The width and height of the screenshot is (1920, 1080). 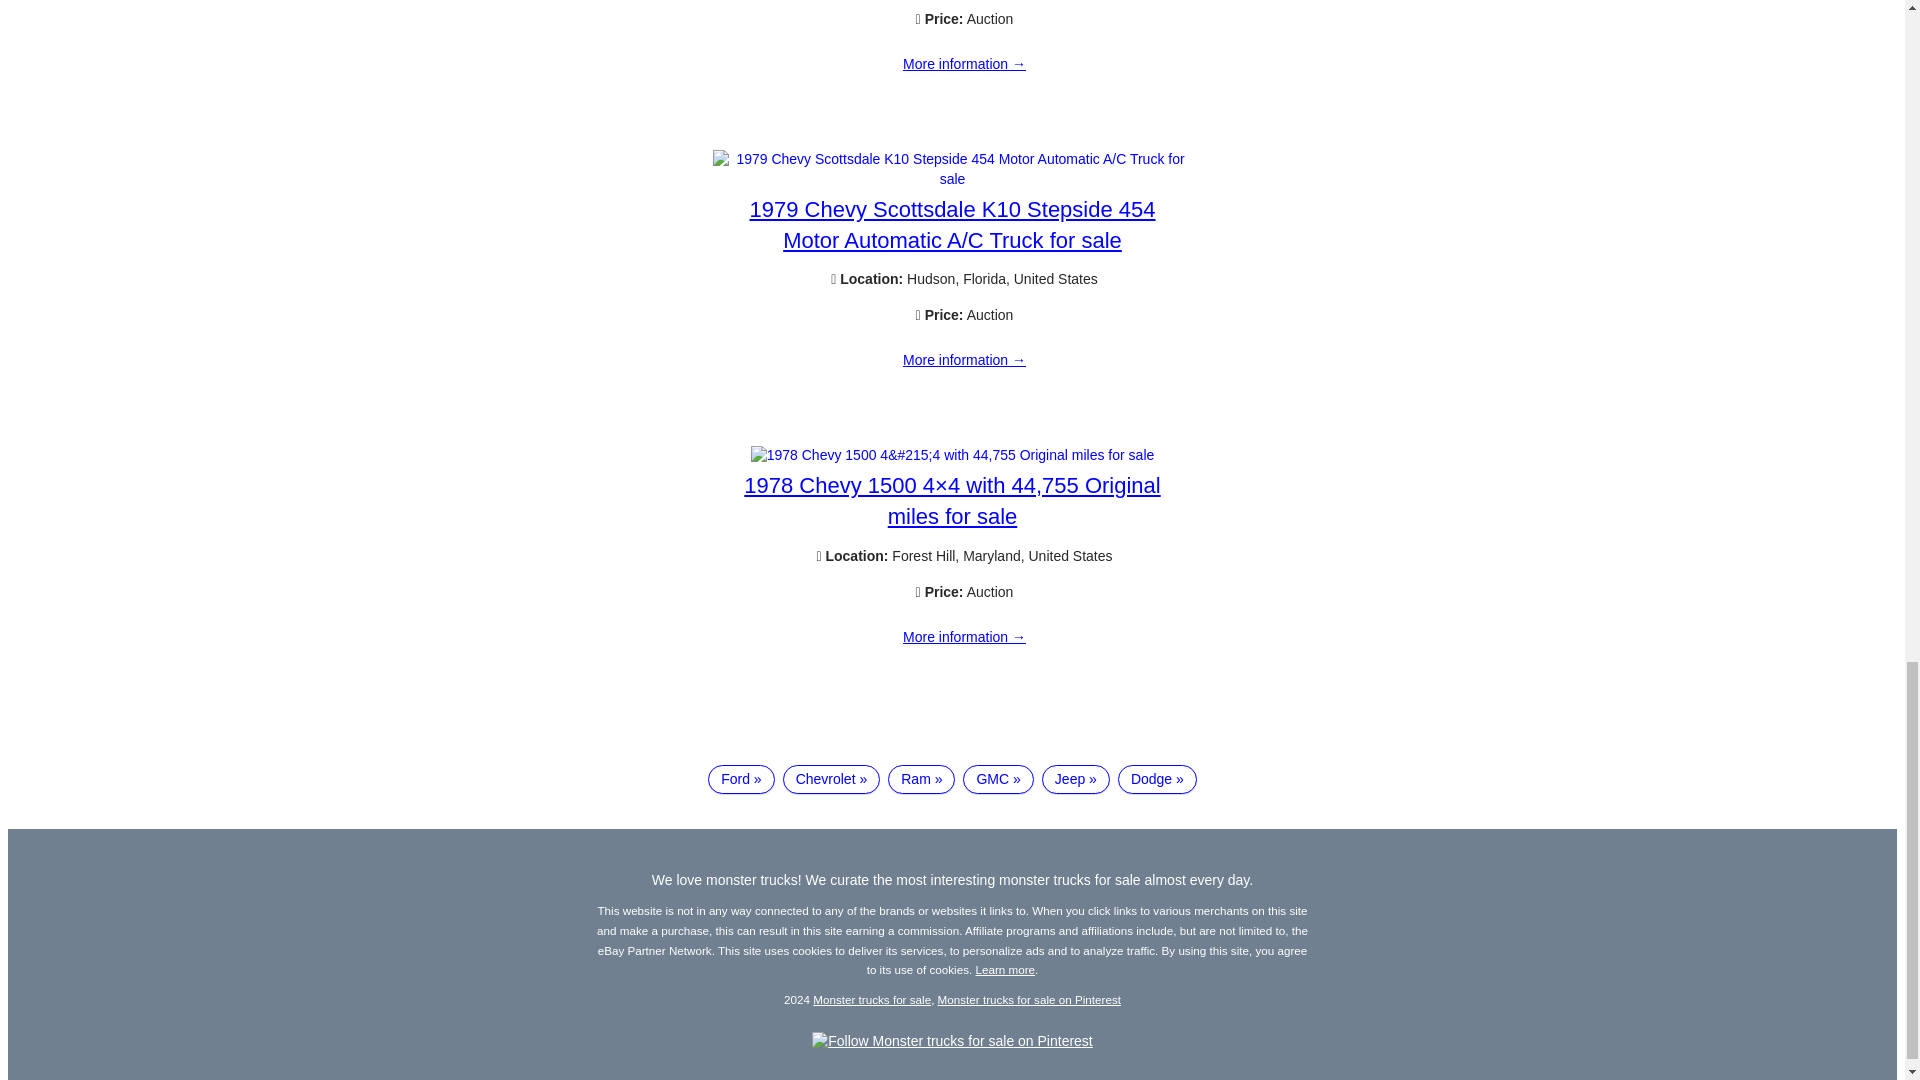 What do you see at coordinates (832, 779) in the screenshot?
I see `Chevrolet` at bounding box center [832, 779].